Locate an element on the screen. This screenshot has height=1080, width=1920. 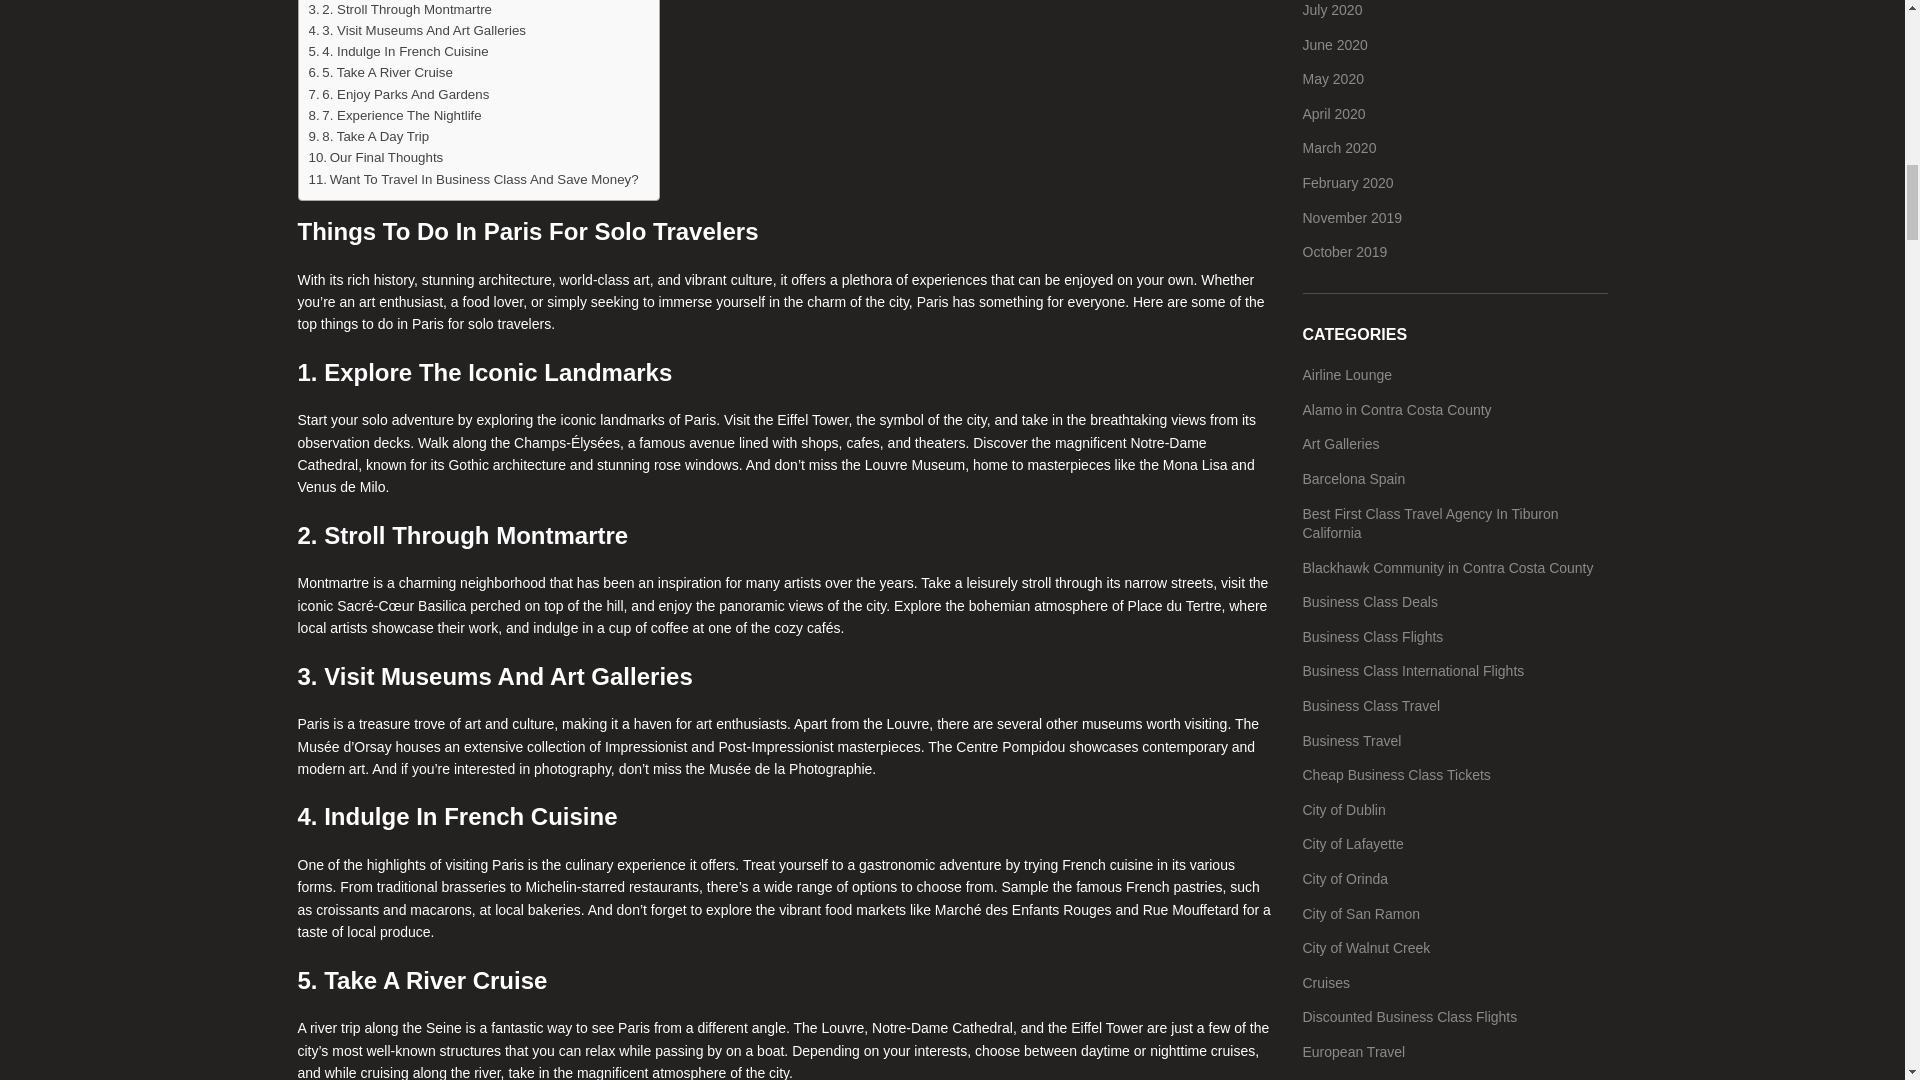
4. Indulge In French Cuisine is located at coordinates (397, 51).